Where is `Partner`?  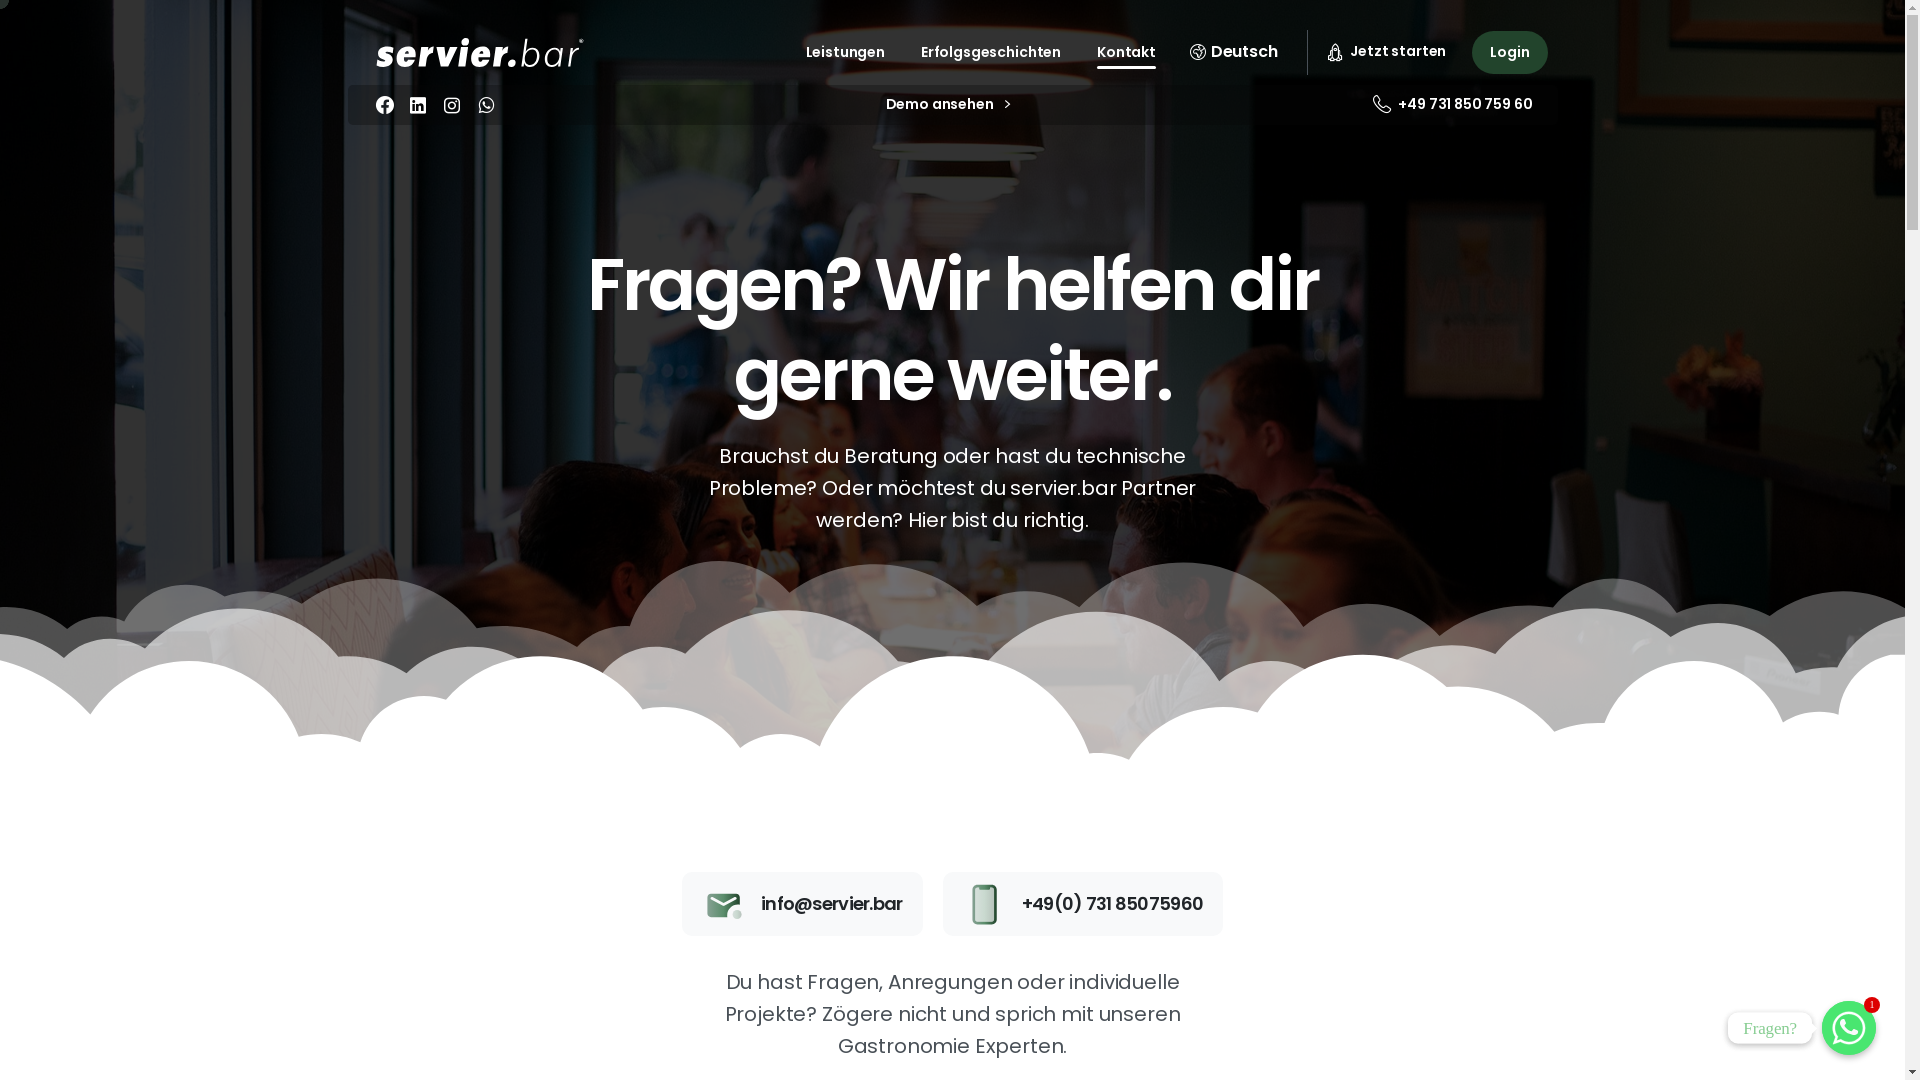 Partner is located at coordinates (1056, 694).